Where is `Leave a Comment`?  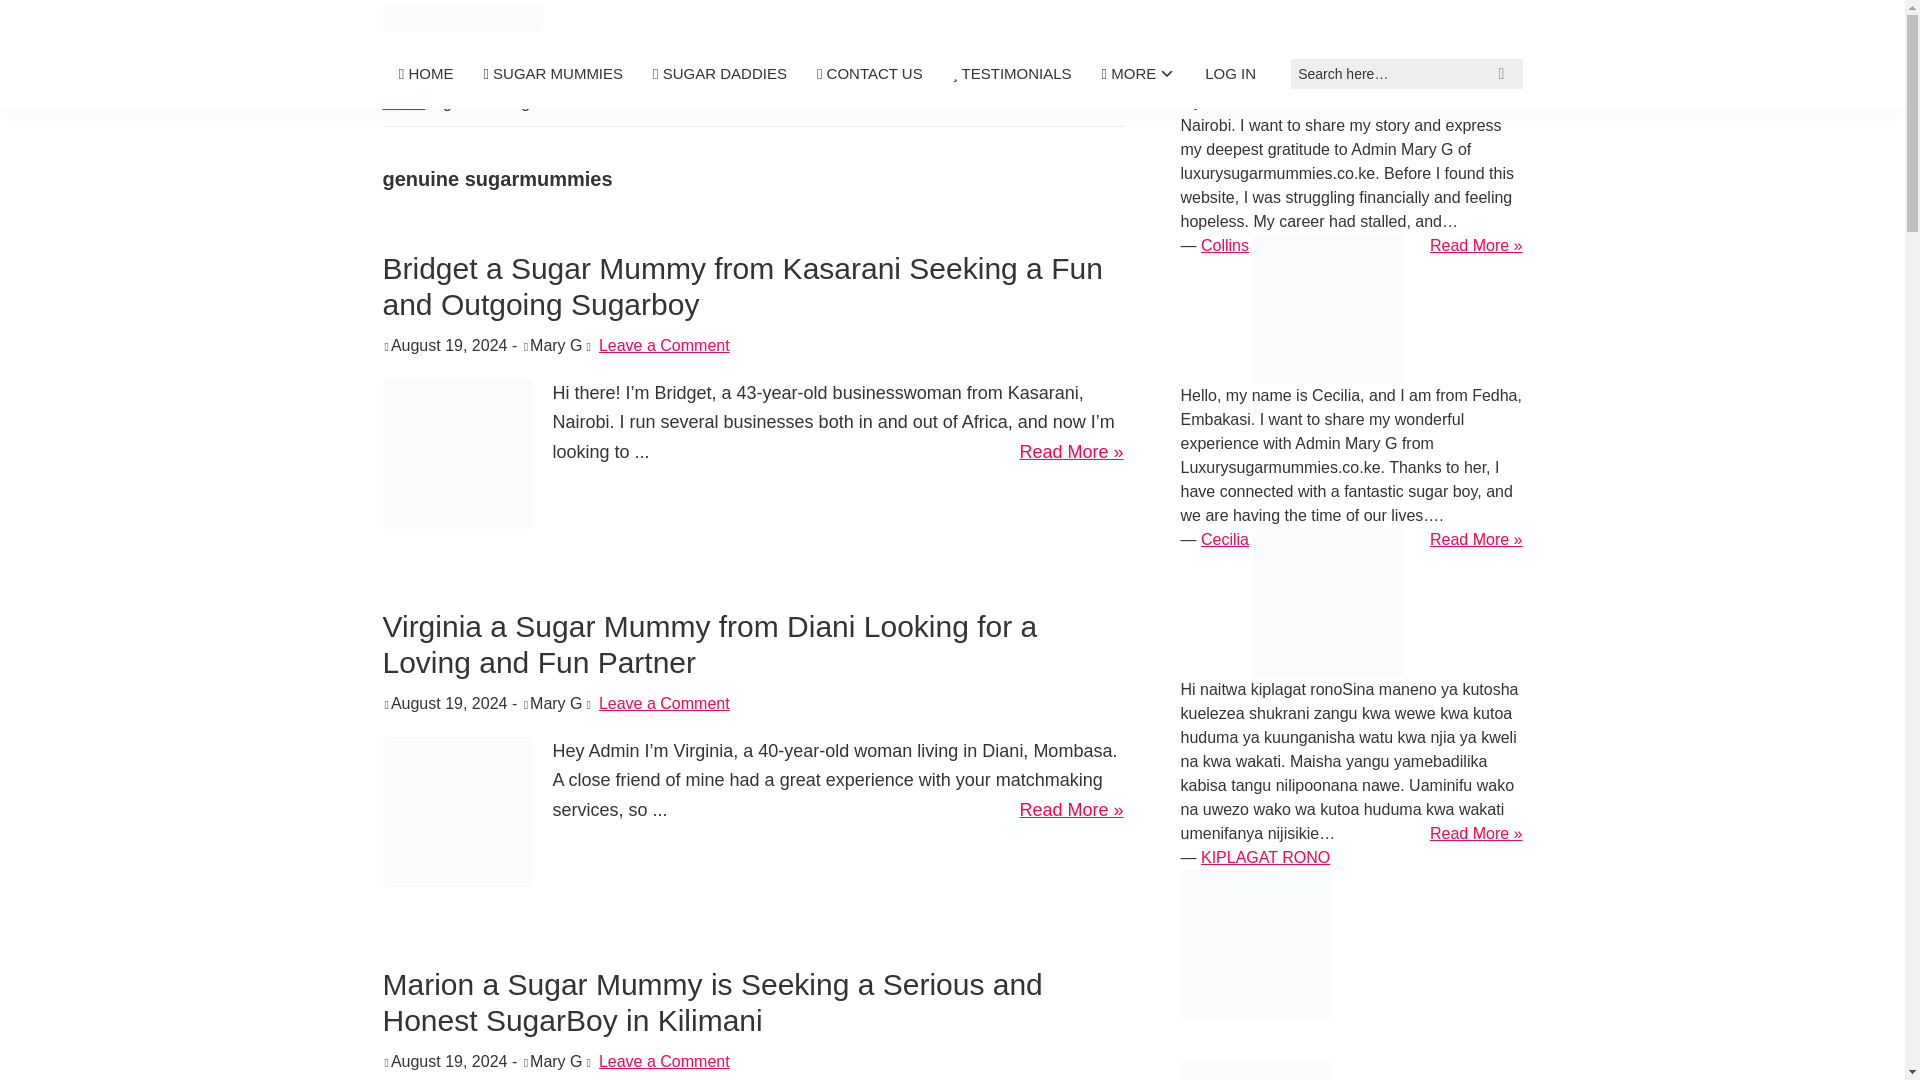
Leave a Comment is located at coordinates (664, 1062).